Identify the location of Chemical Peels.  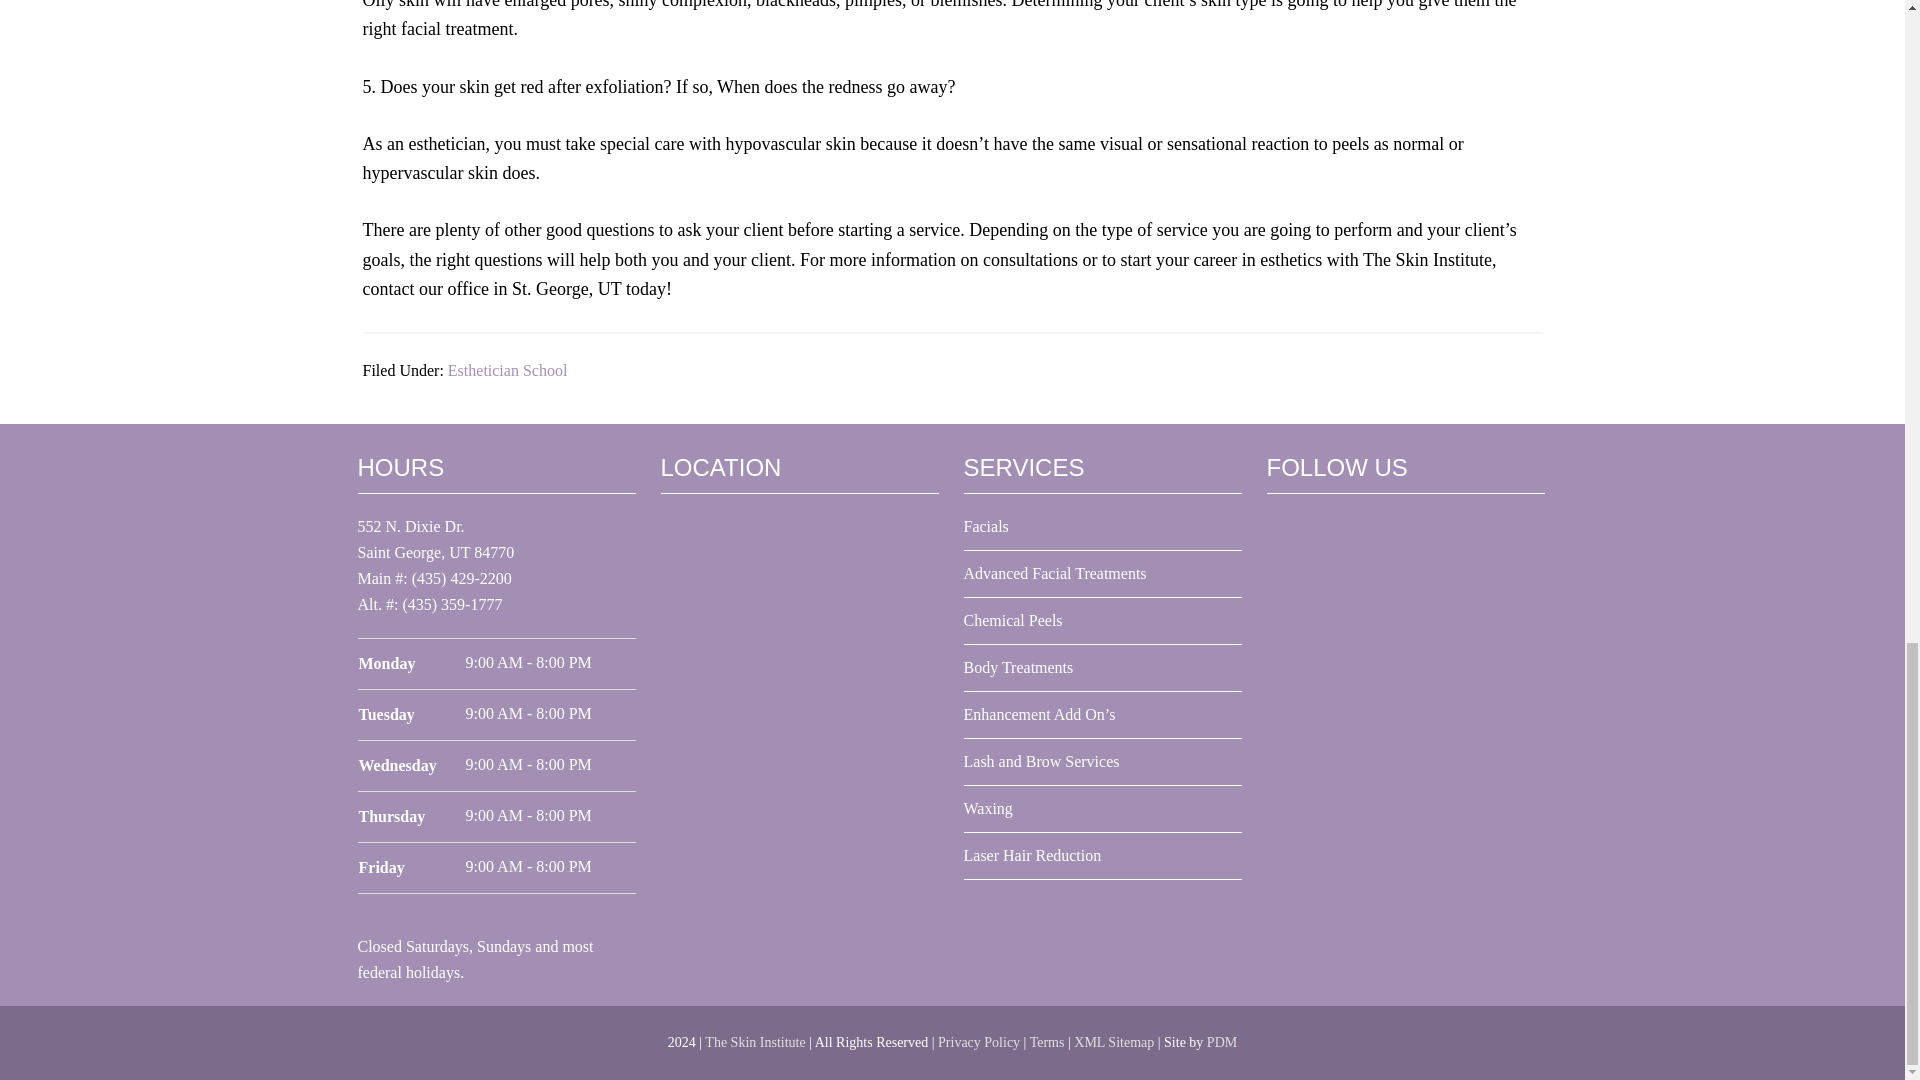
(1013, 620).